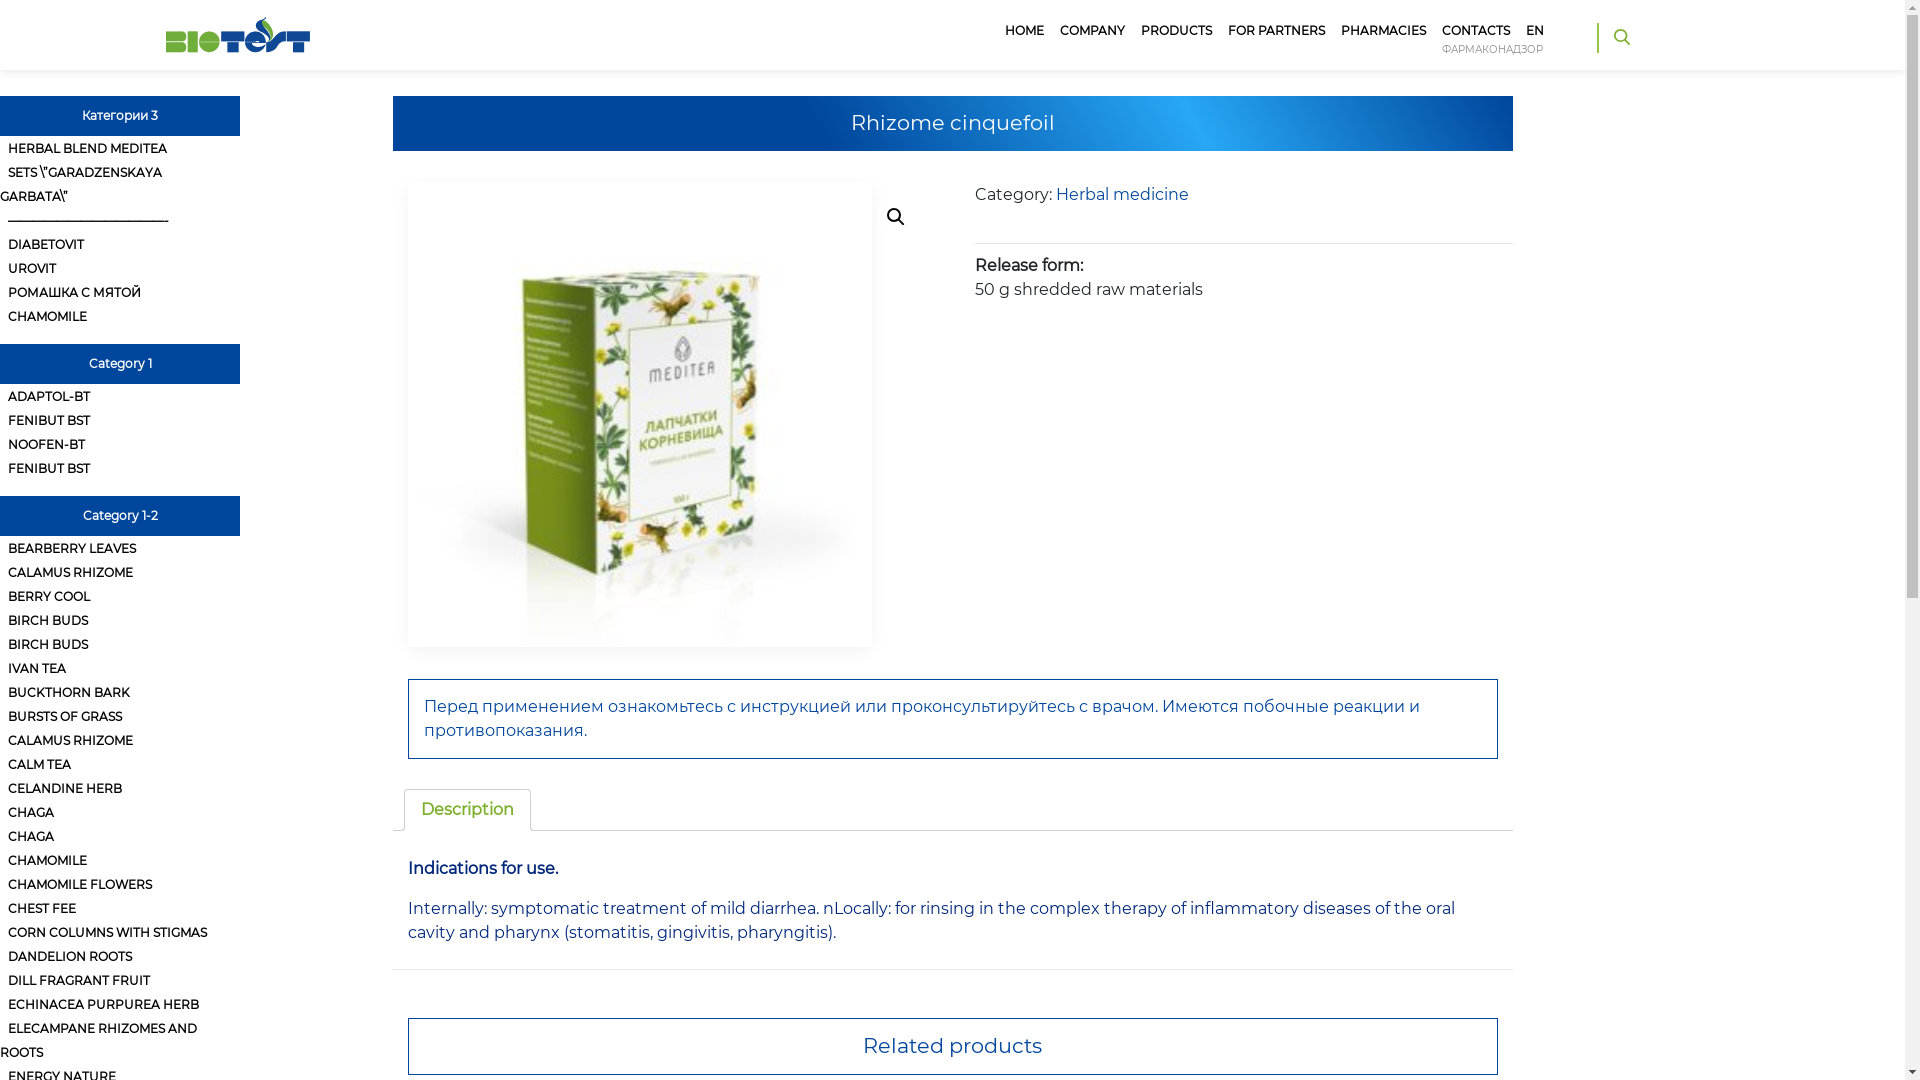  I want to click on CHAMOMILE FLOWERS, so click(80, 884).